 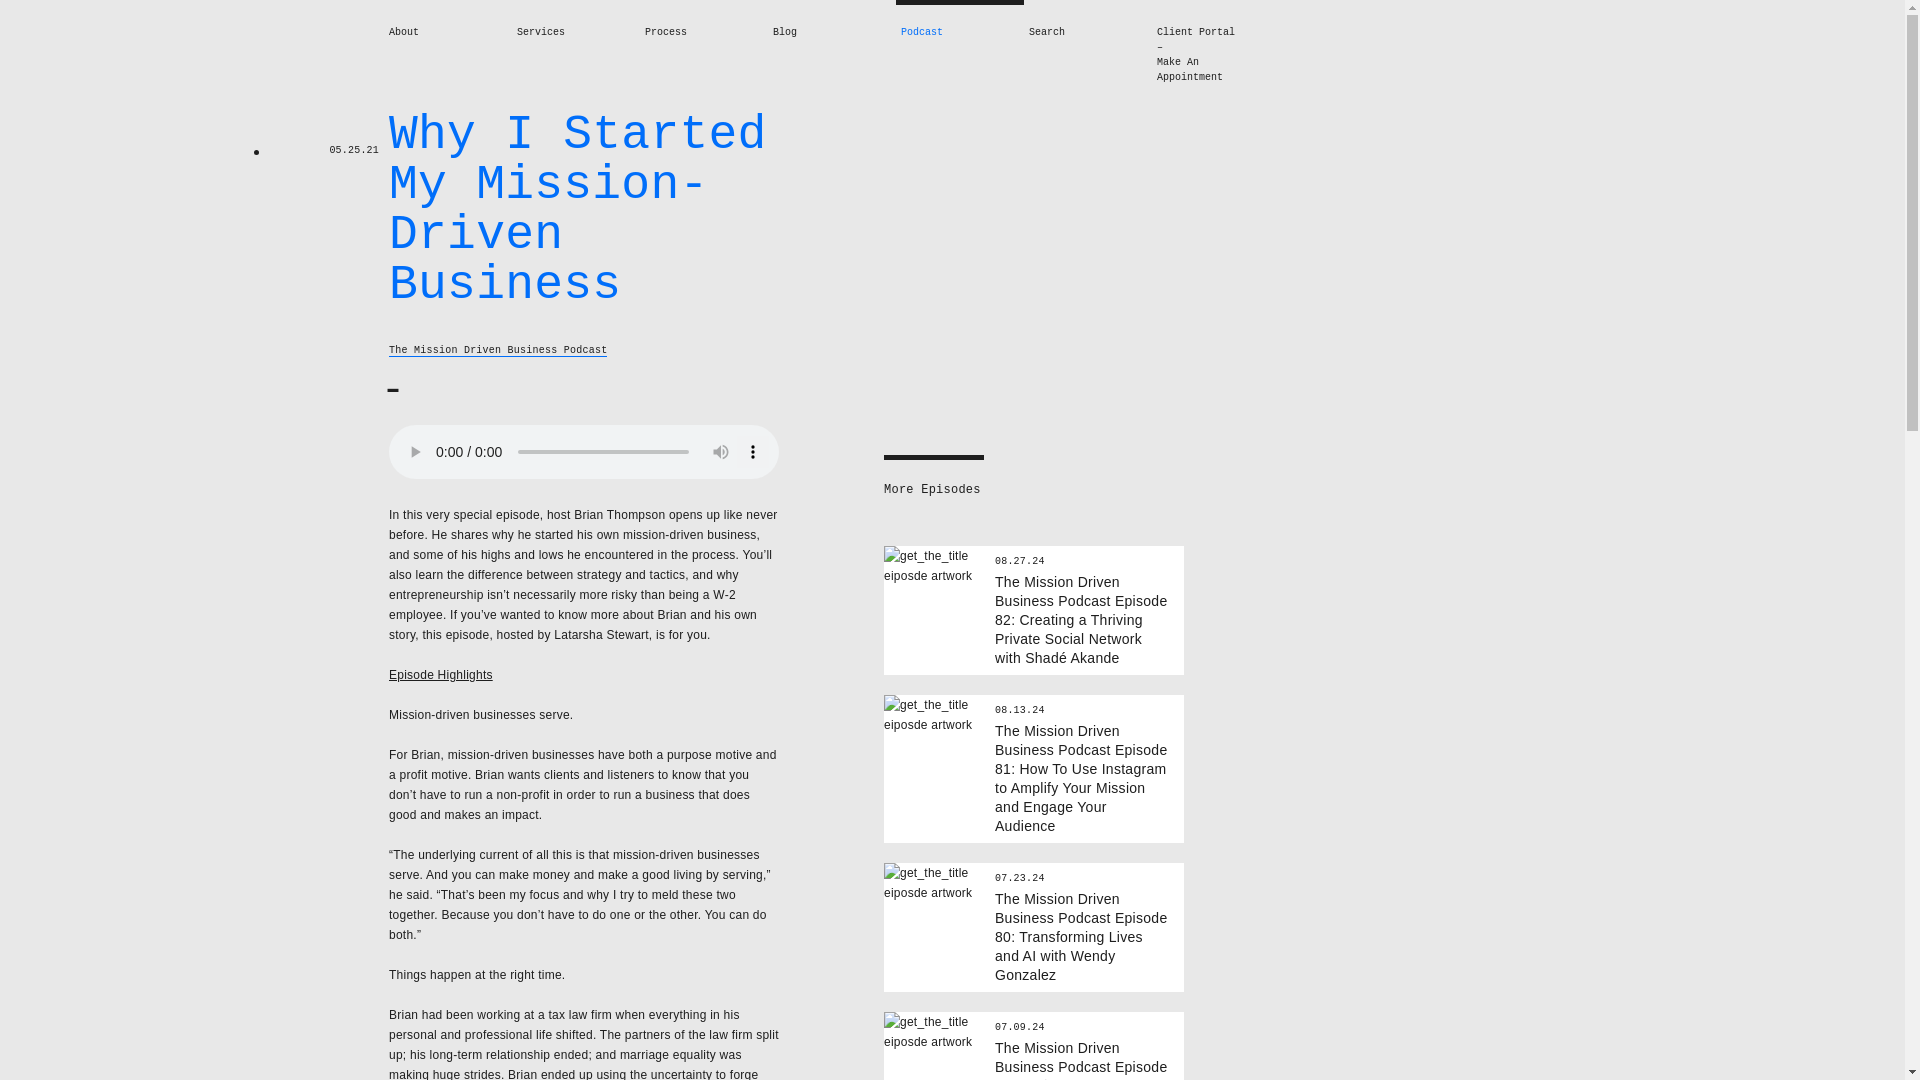 What do you see at coordinates (666, 32) in the screenshot?
I see `Process` at bounding box center [666, 32].